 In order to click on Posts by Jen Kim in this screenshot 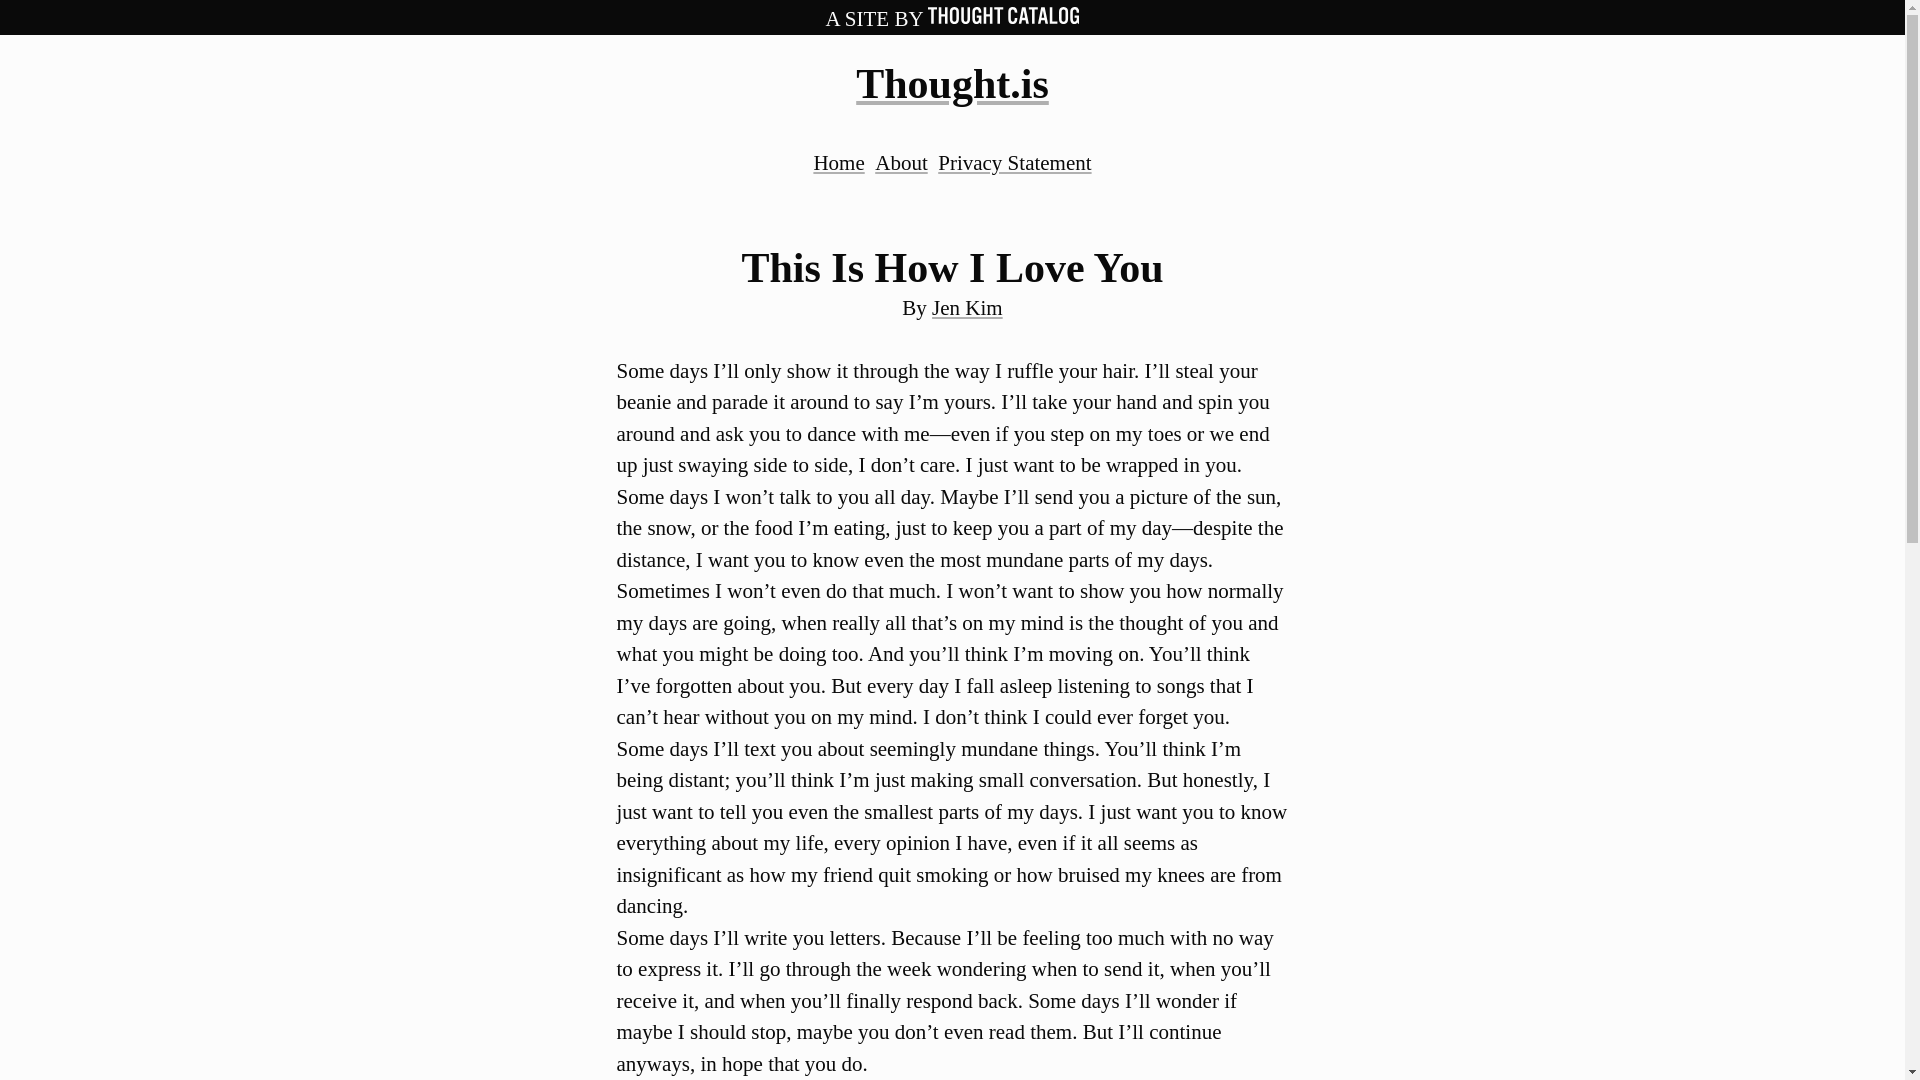, I will do `click(966, 307)`.